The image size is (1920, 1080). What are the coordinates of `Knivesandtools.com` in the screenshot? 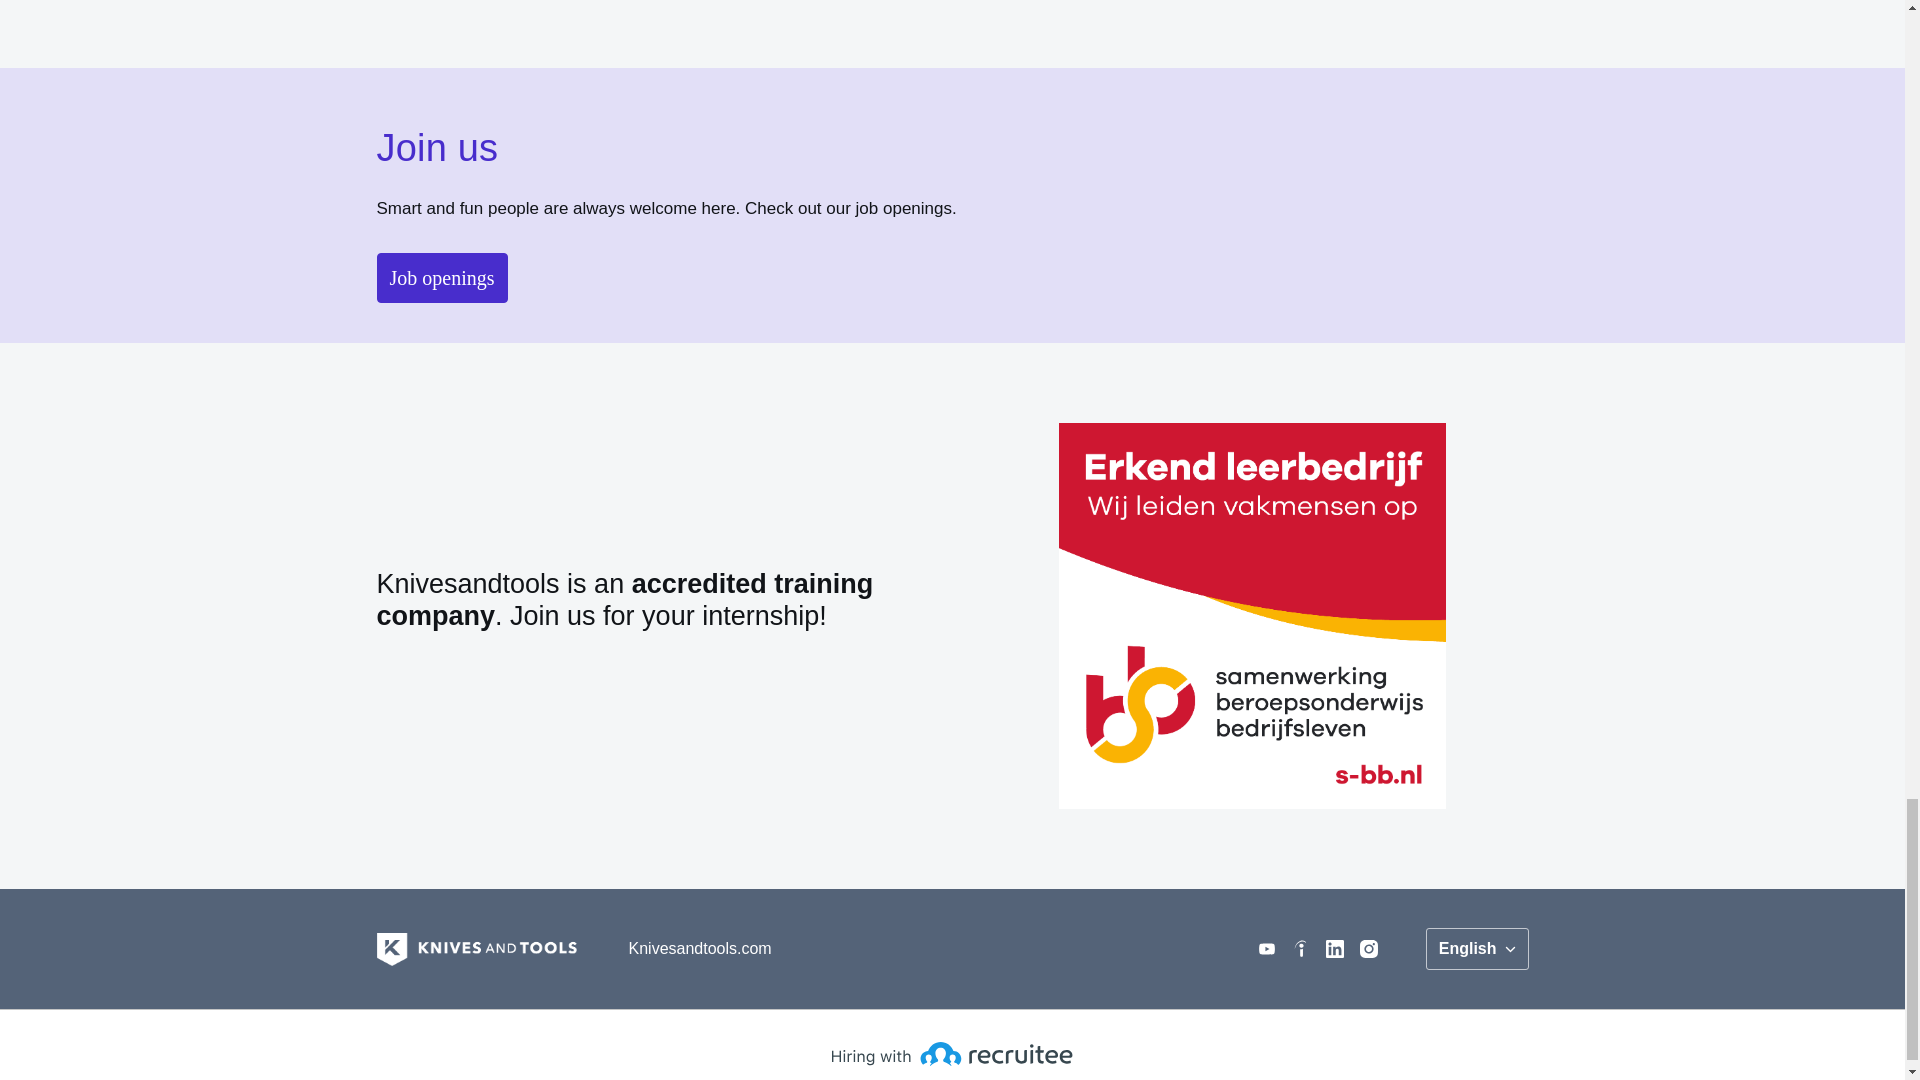 It's located at (700, 948).